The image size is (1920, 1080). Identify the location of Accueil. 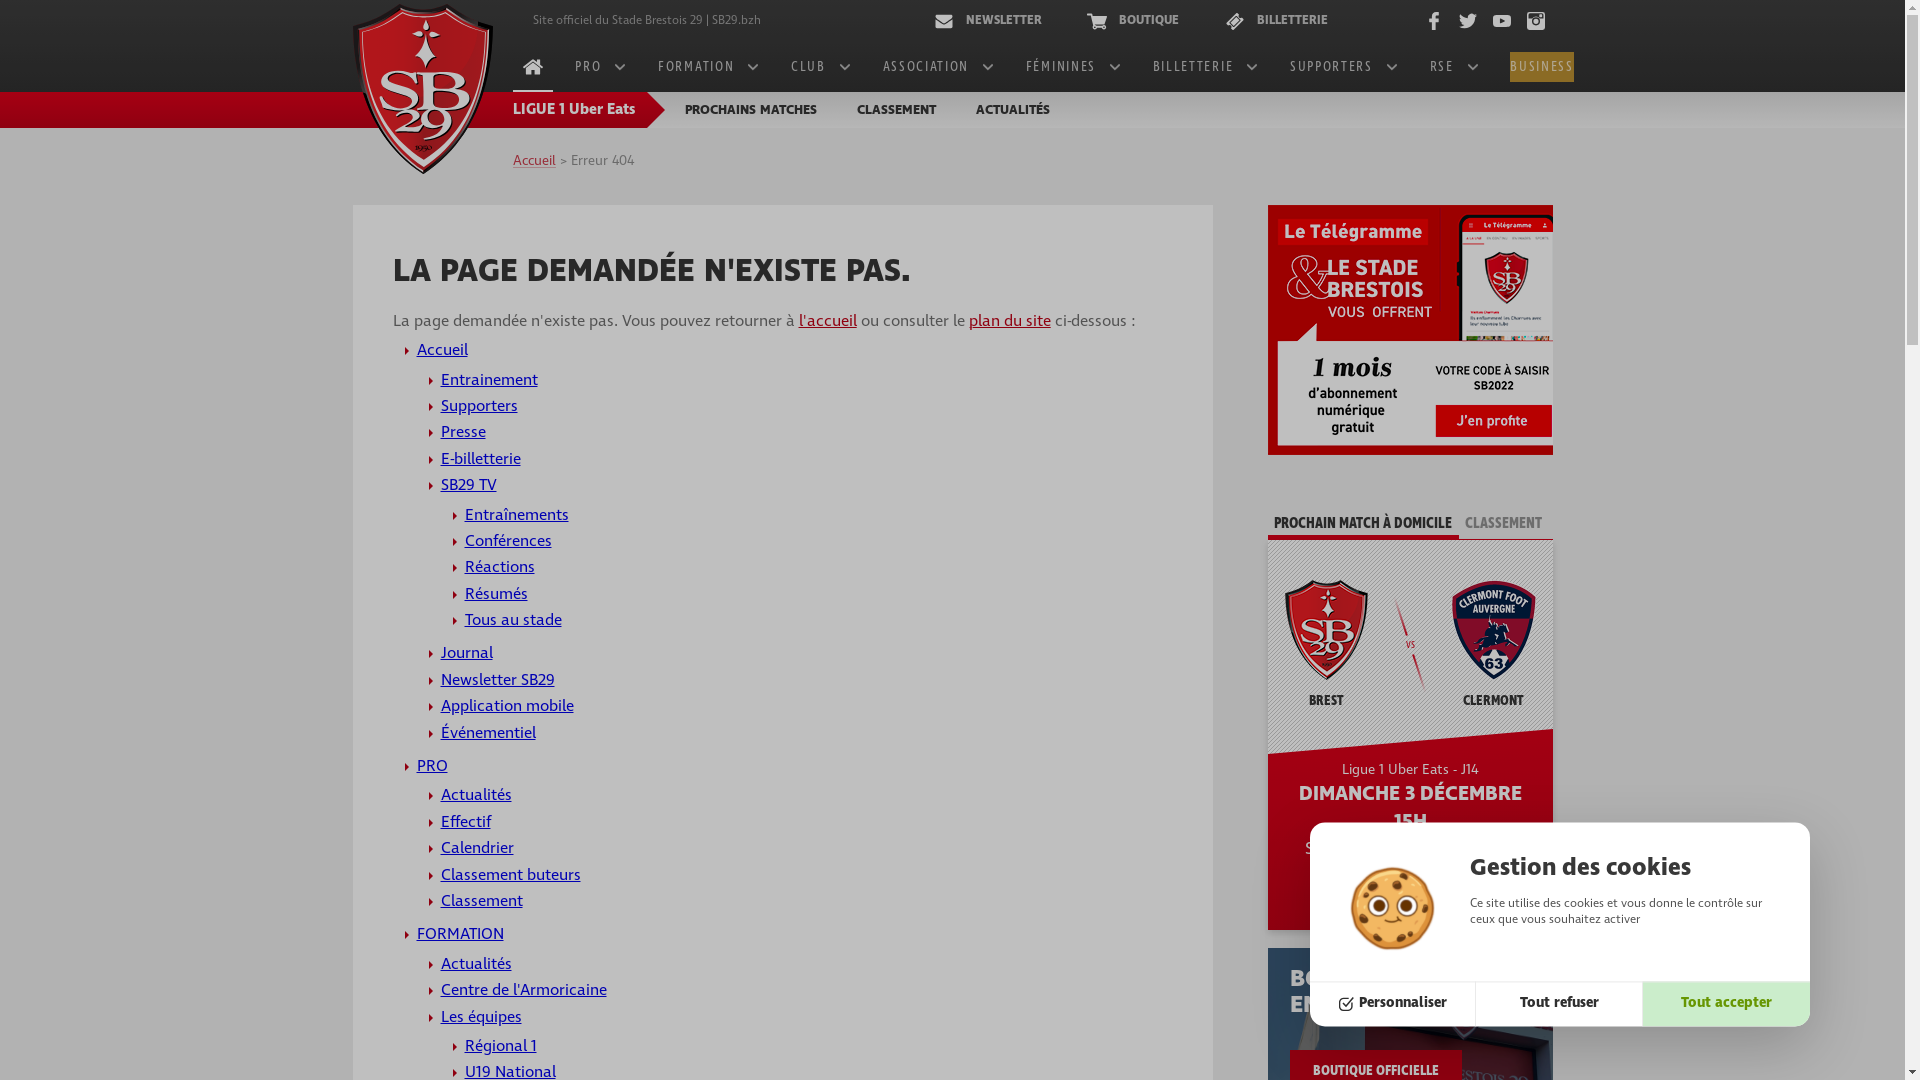
(534, 162).